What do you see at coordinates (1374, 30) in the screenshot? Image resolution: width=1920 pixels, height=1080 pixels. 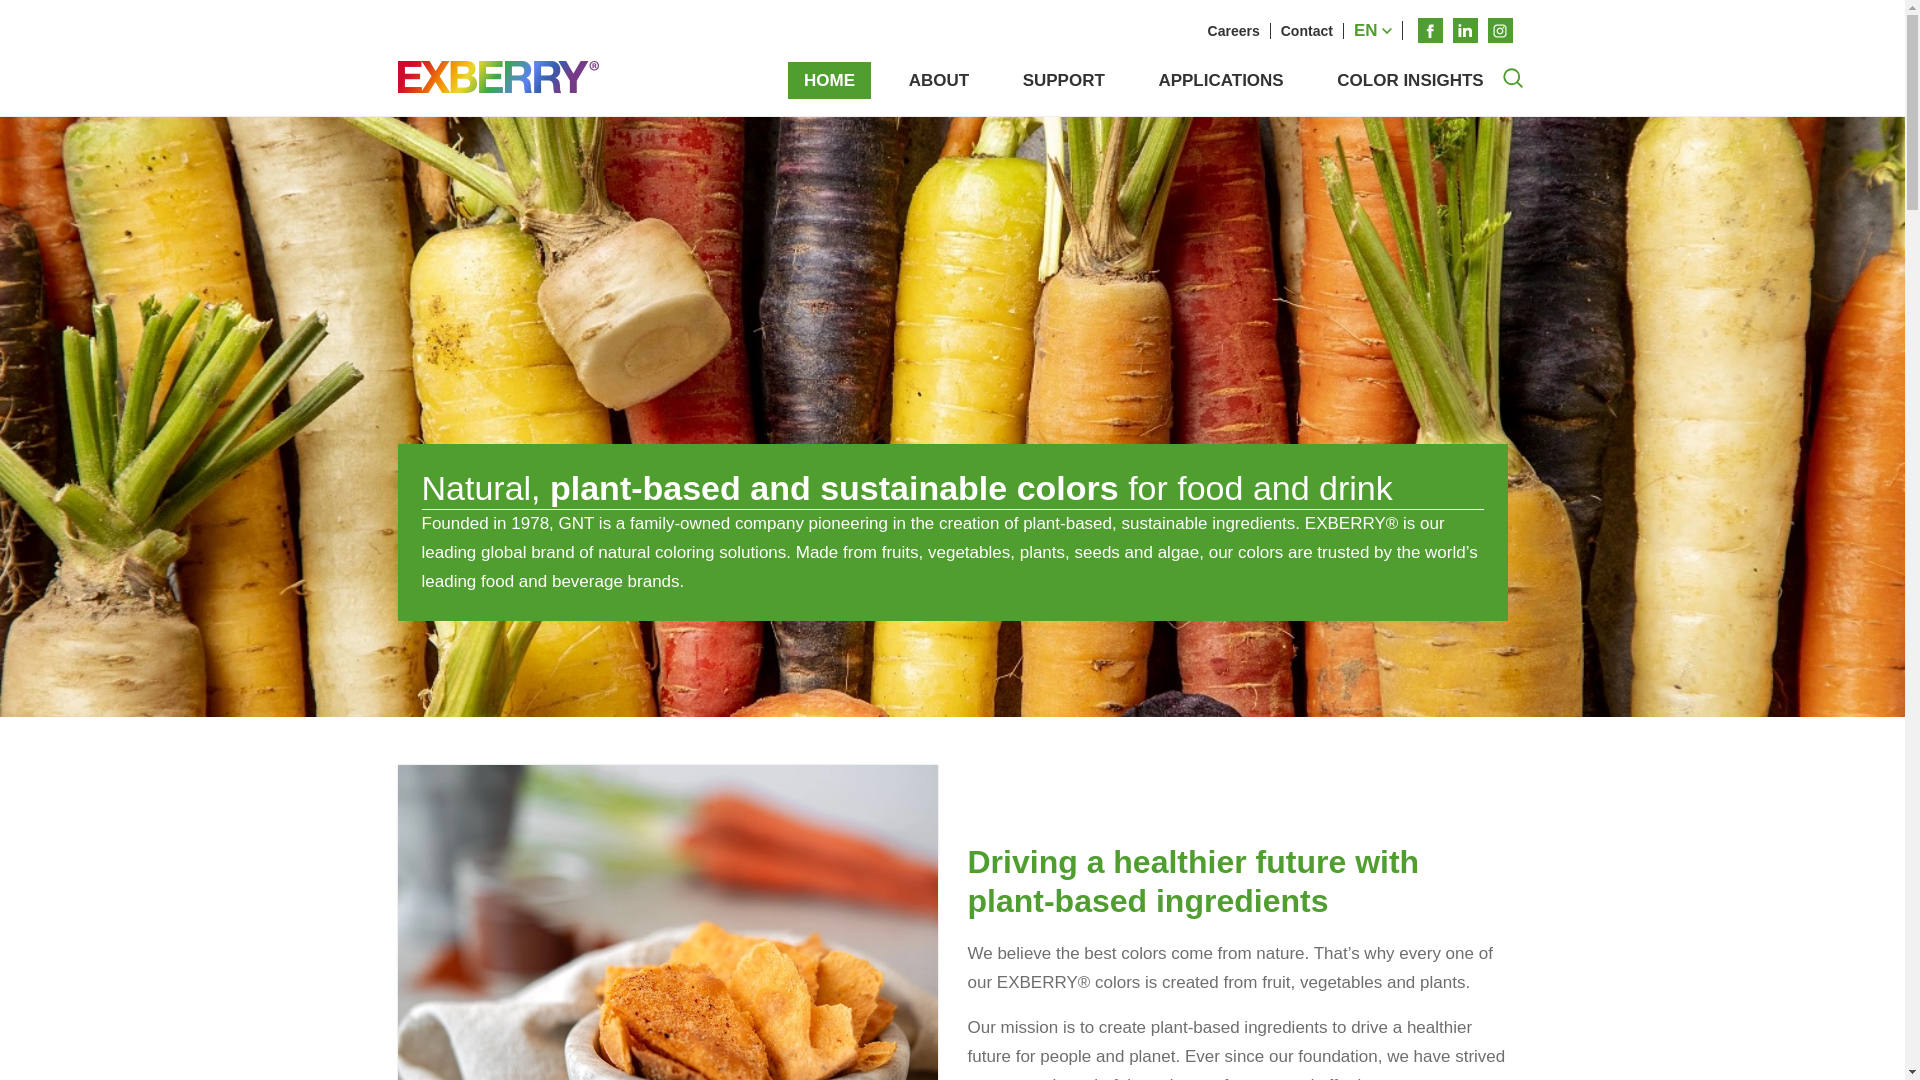 I see `EN` at bounding box center [1374, 30].